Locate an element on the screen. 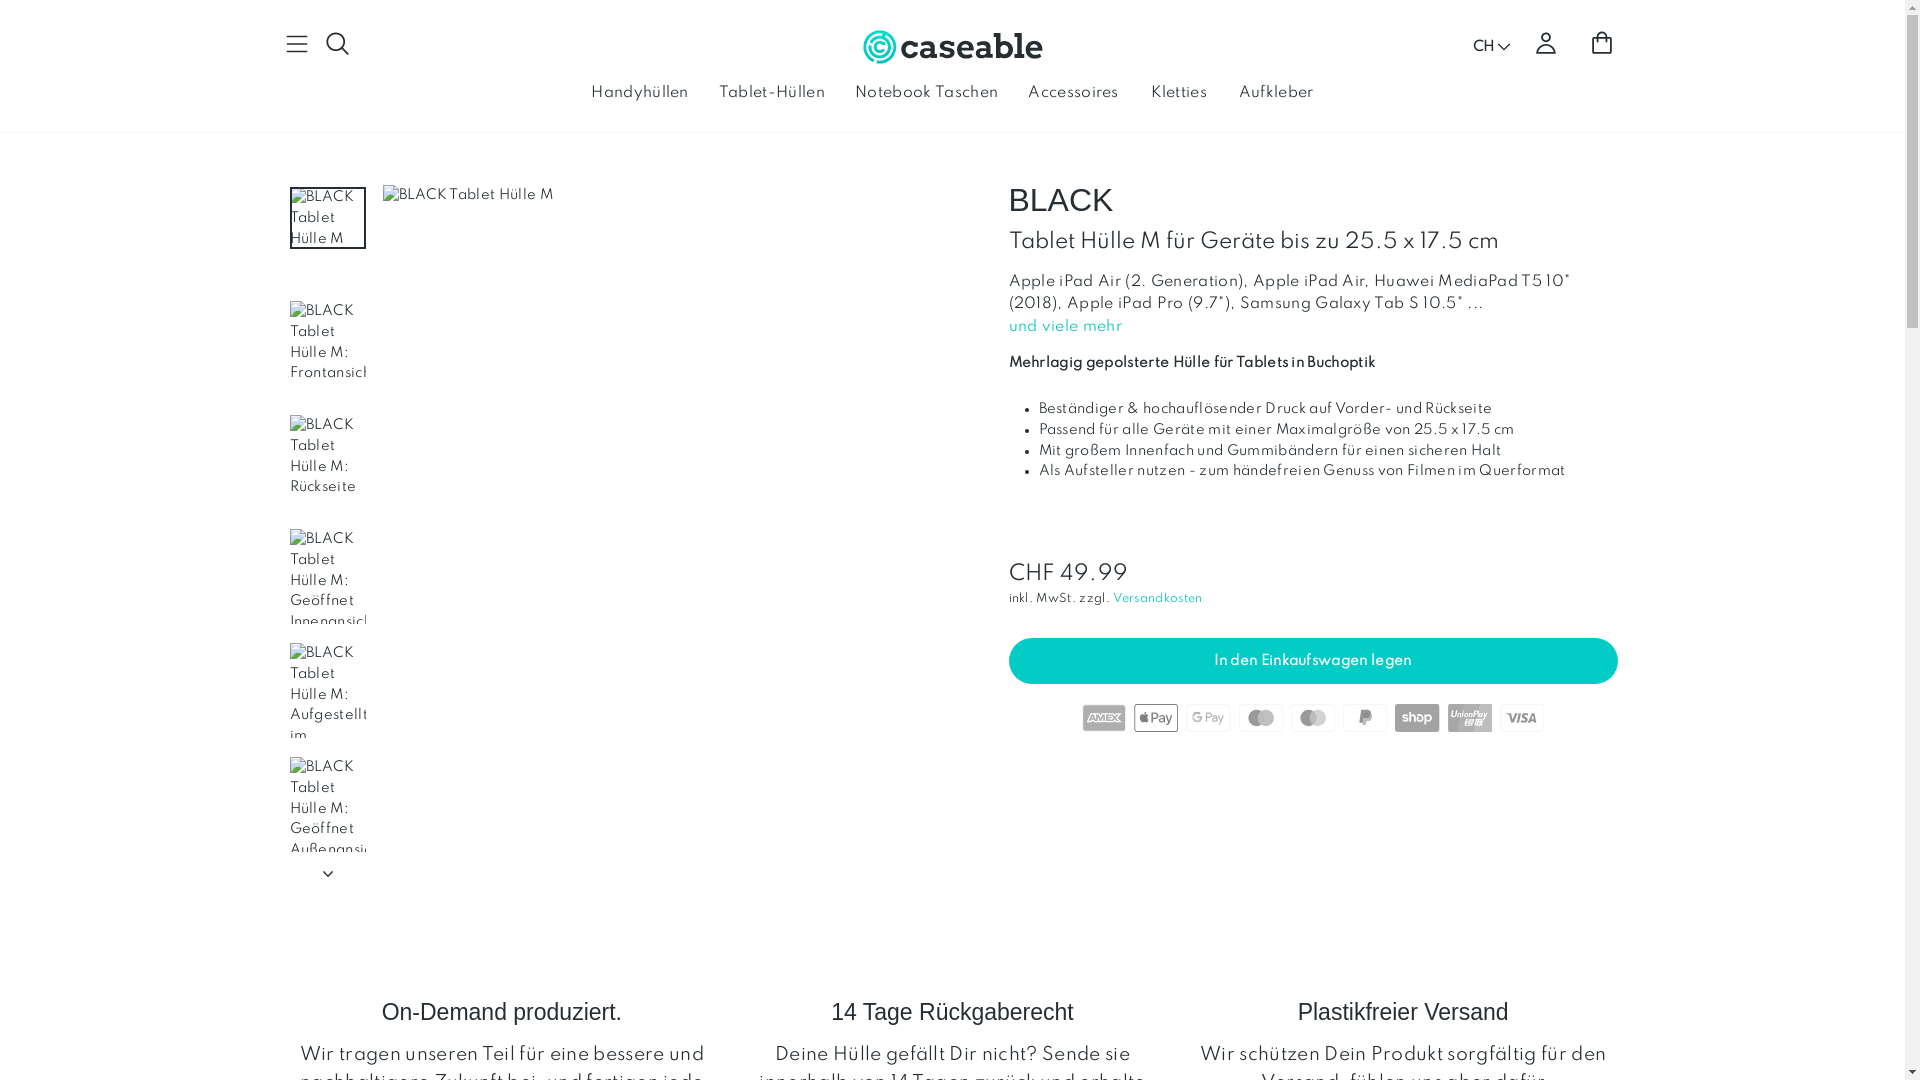  Notebook Taschen is located at coordinates (926, 92).